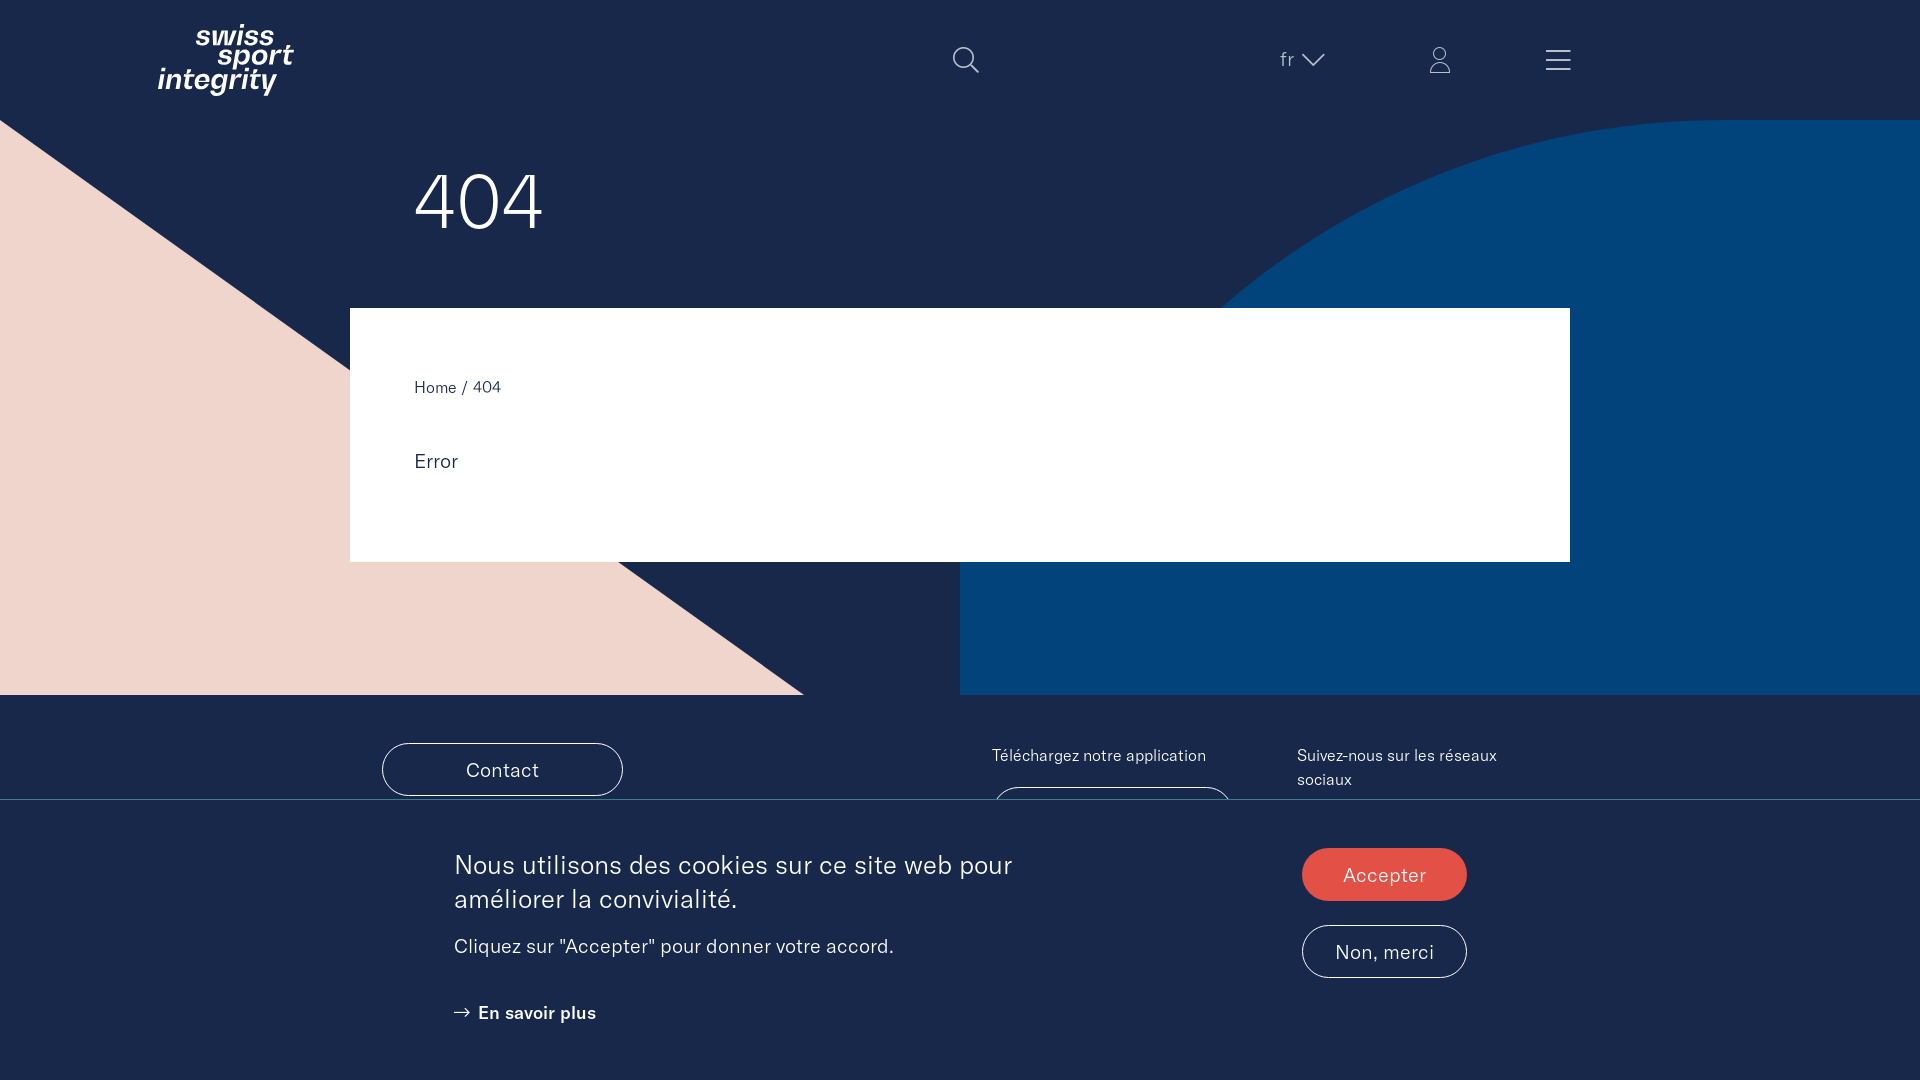  What do you see at coordinates (1317, 831) in the screenshot?
I see `Twitter` at bounding box center [1317, 831].